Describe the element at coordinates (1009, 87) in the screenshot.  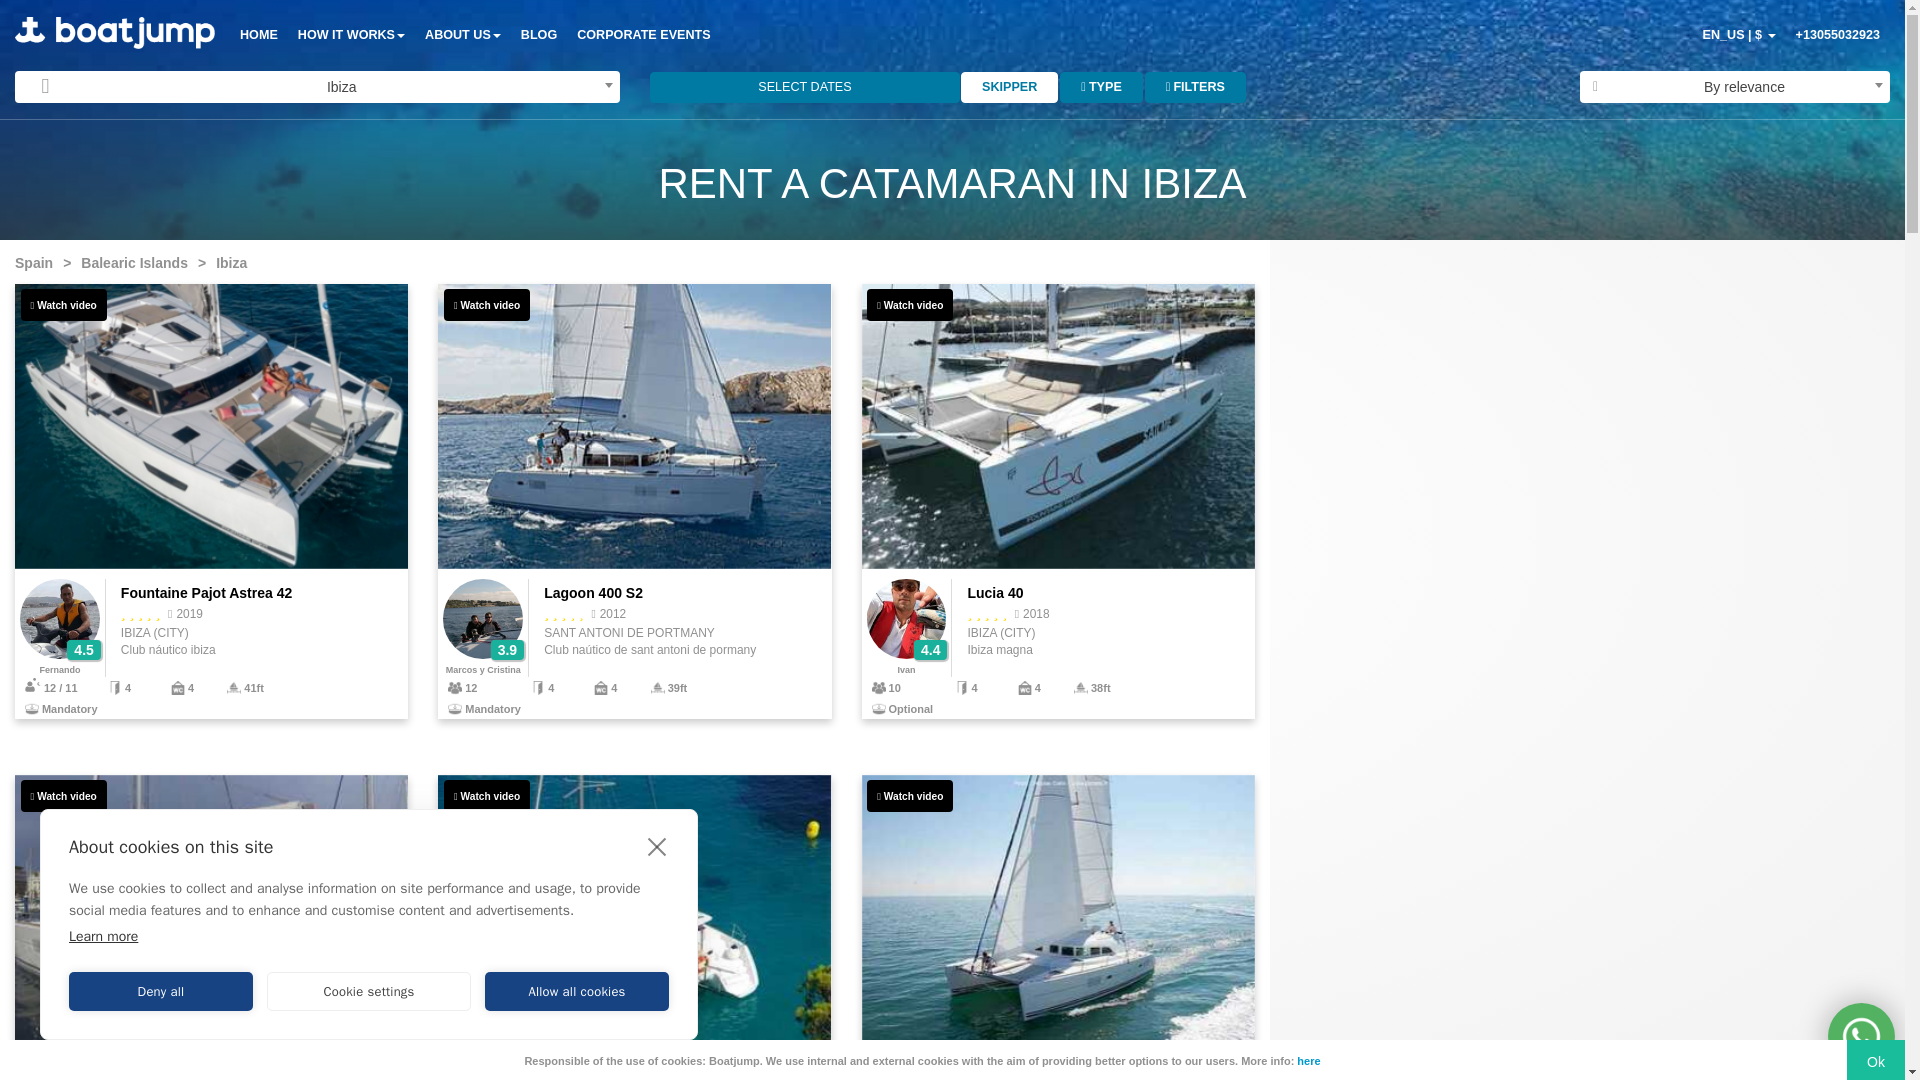
I see `SKIPPER` at that location.